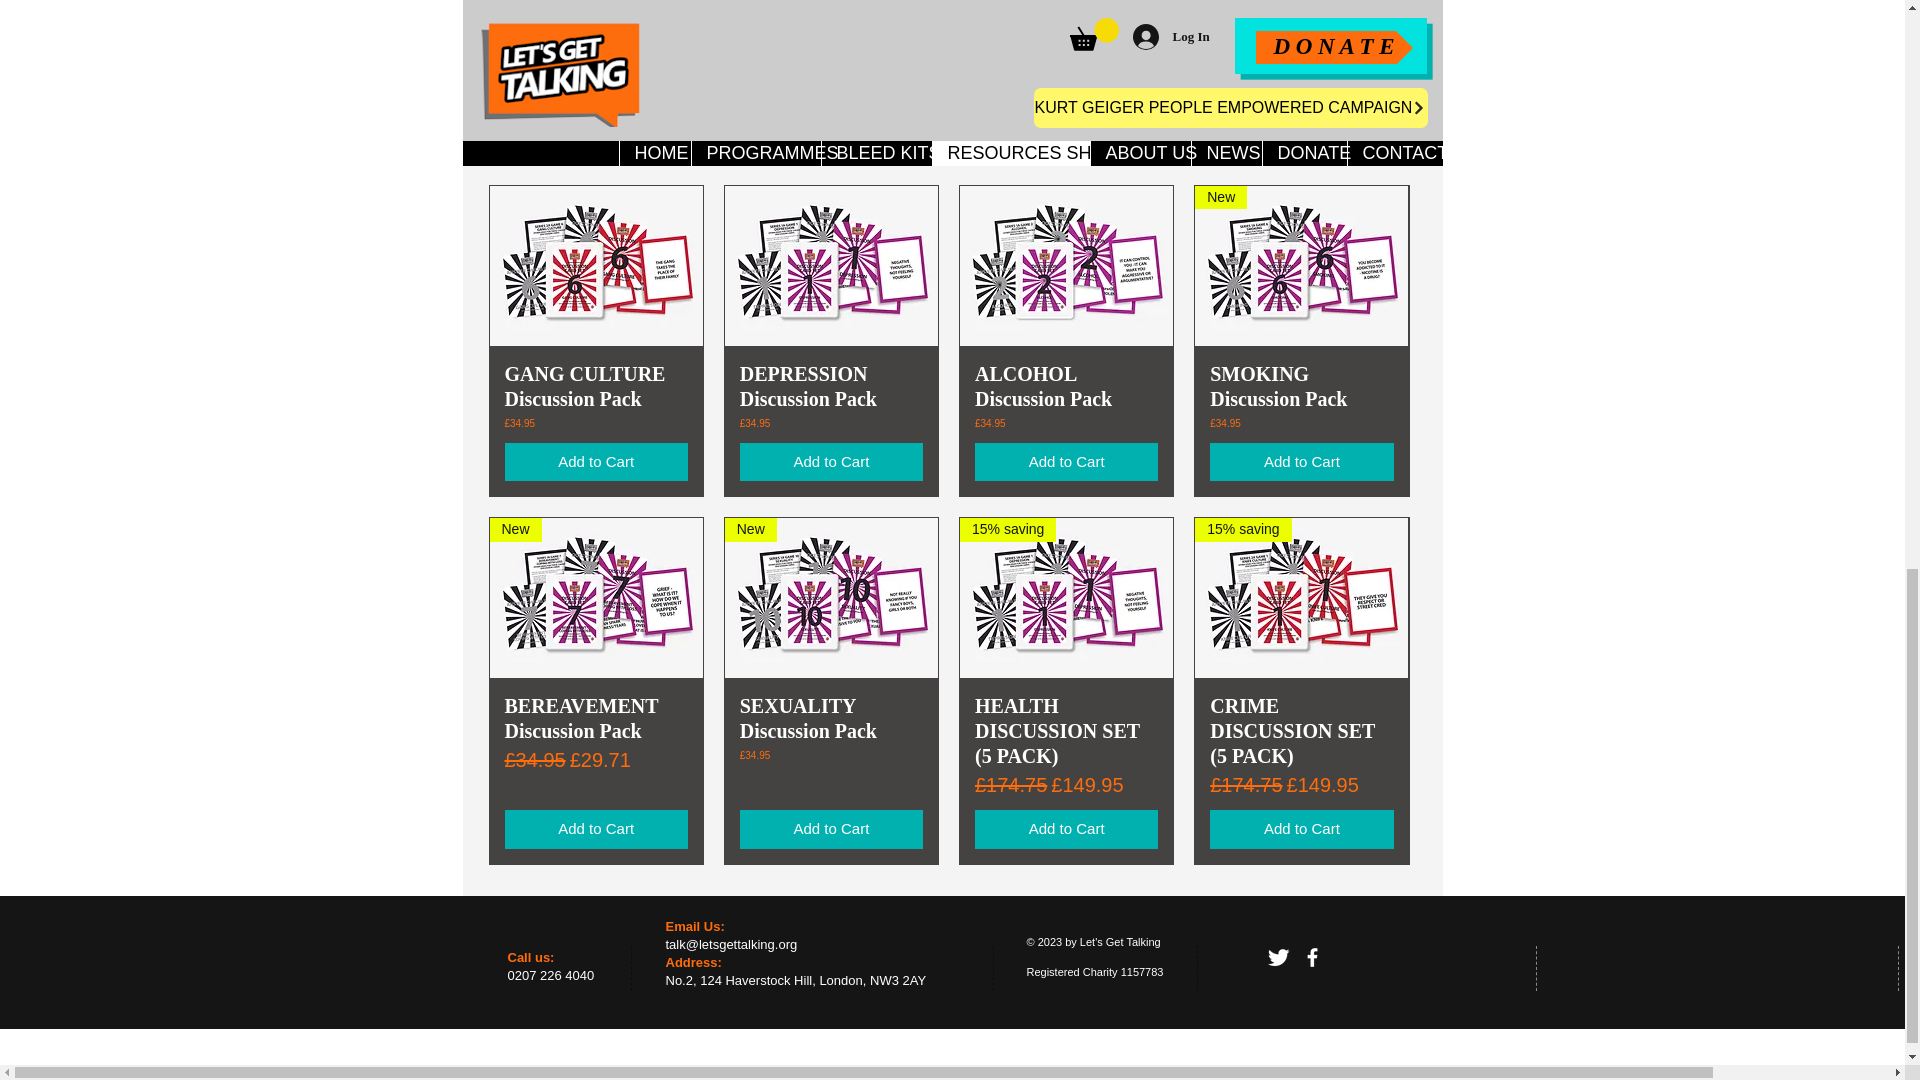 The image size is (1920, 1080). Describe the element at coordinates (831, 462) in the screenshot. I see `Add to Cart` at that location.